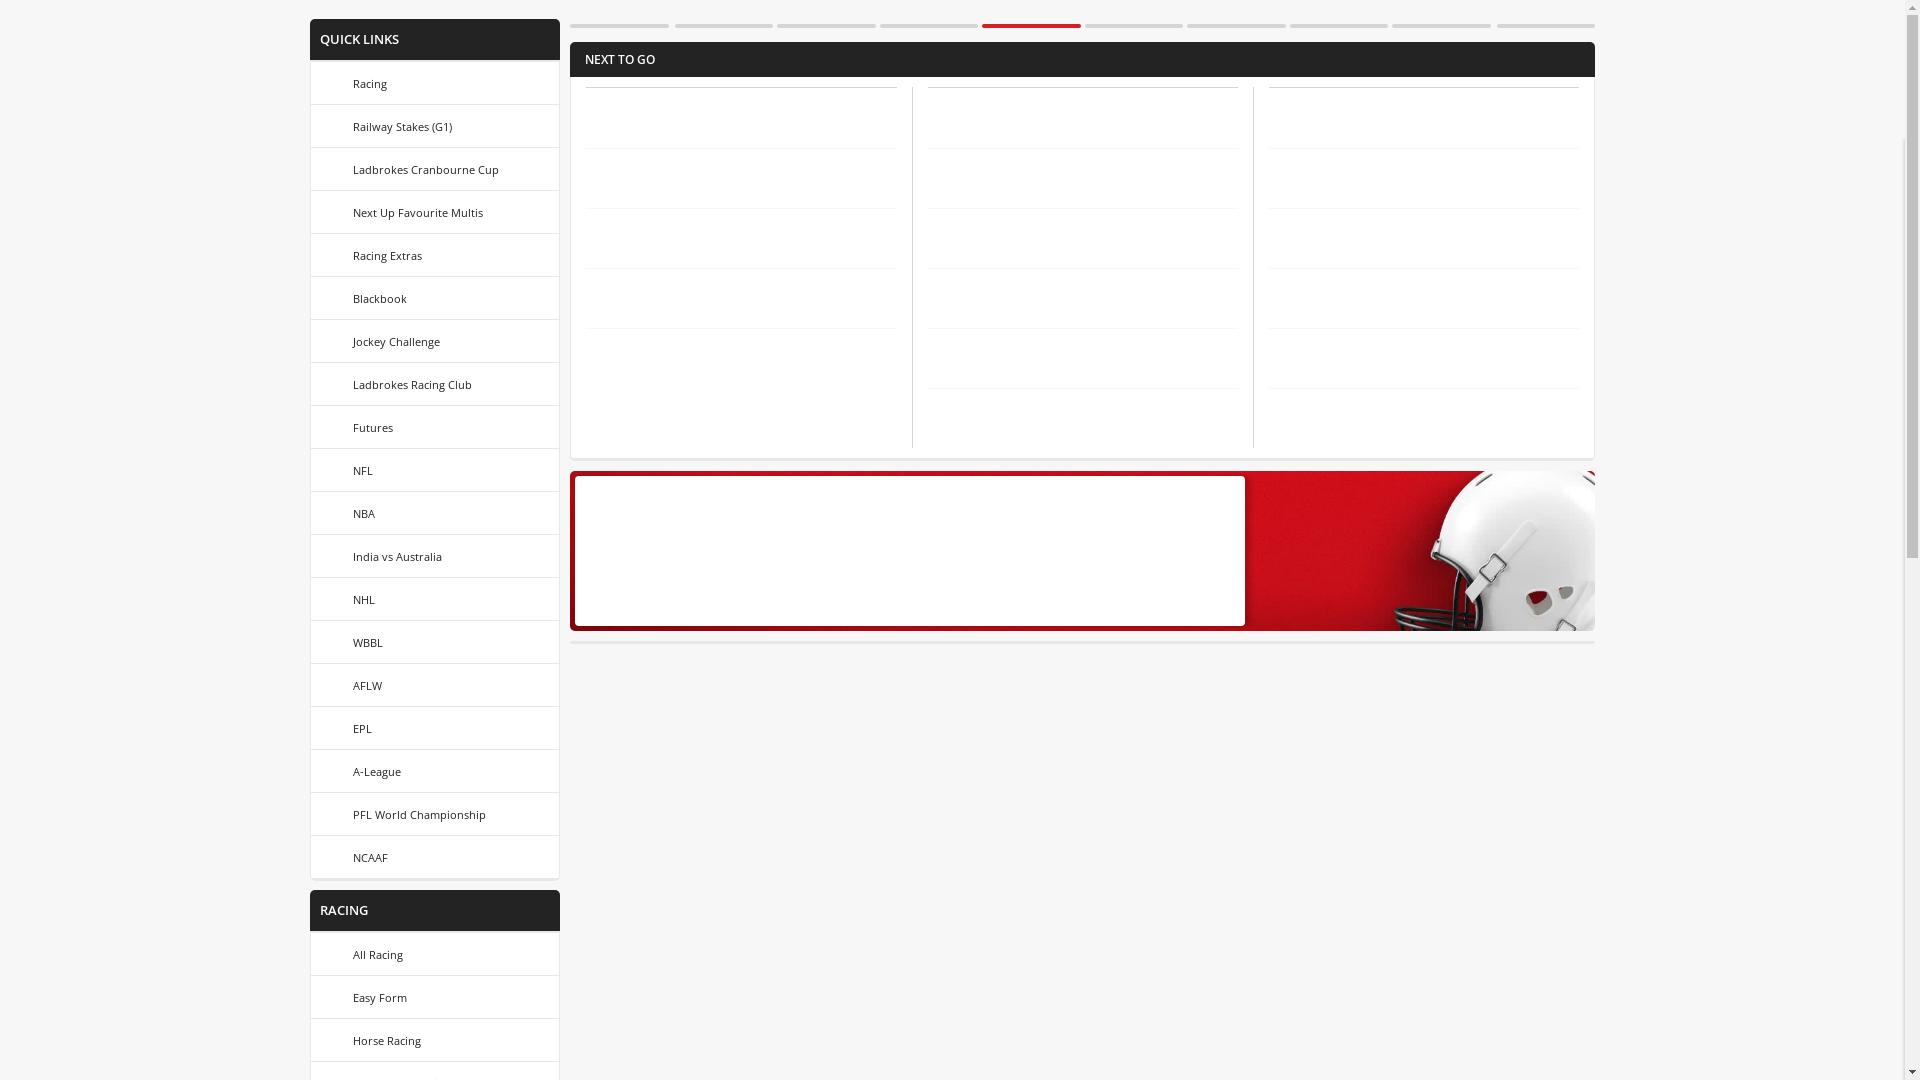 The height and width of the screenshot is (1080, 1920). Describe the element at coordinates (435, 996) in the screenshot. I see `Easy Form` at that location.